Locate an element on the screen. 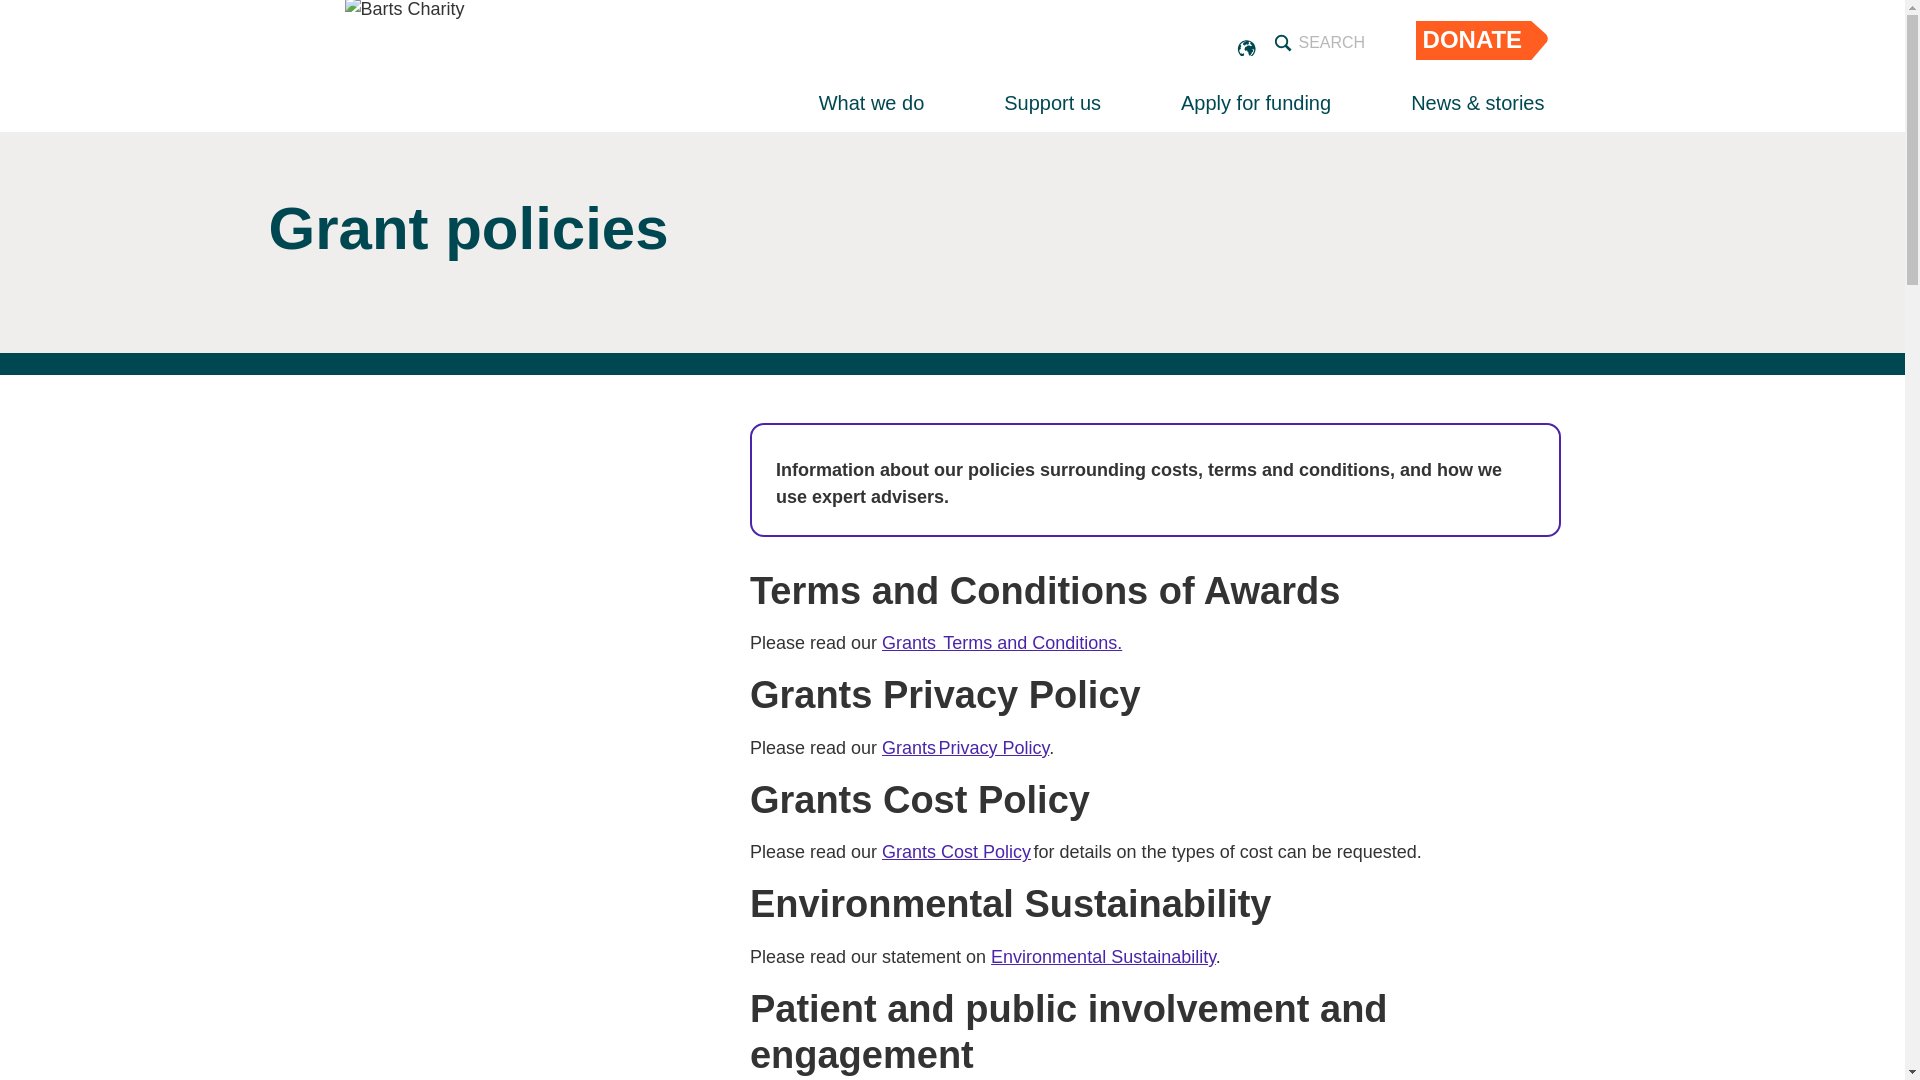 The height and width of the screenshot is (1080, 1920). Apply for funding is located at coordinates (1255, 102).